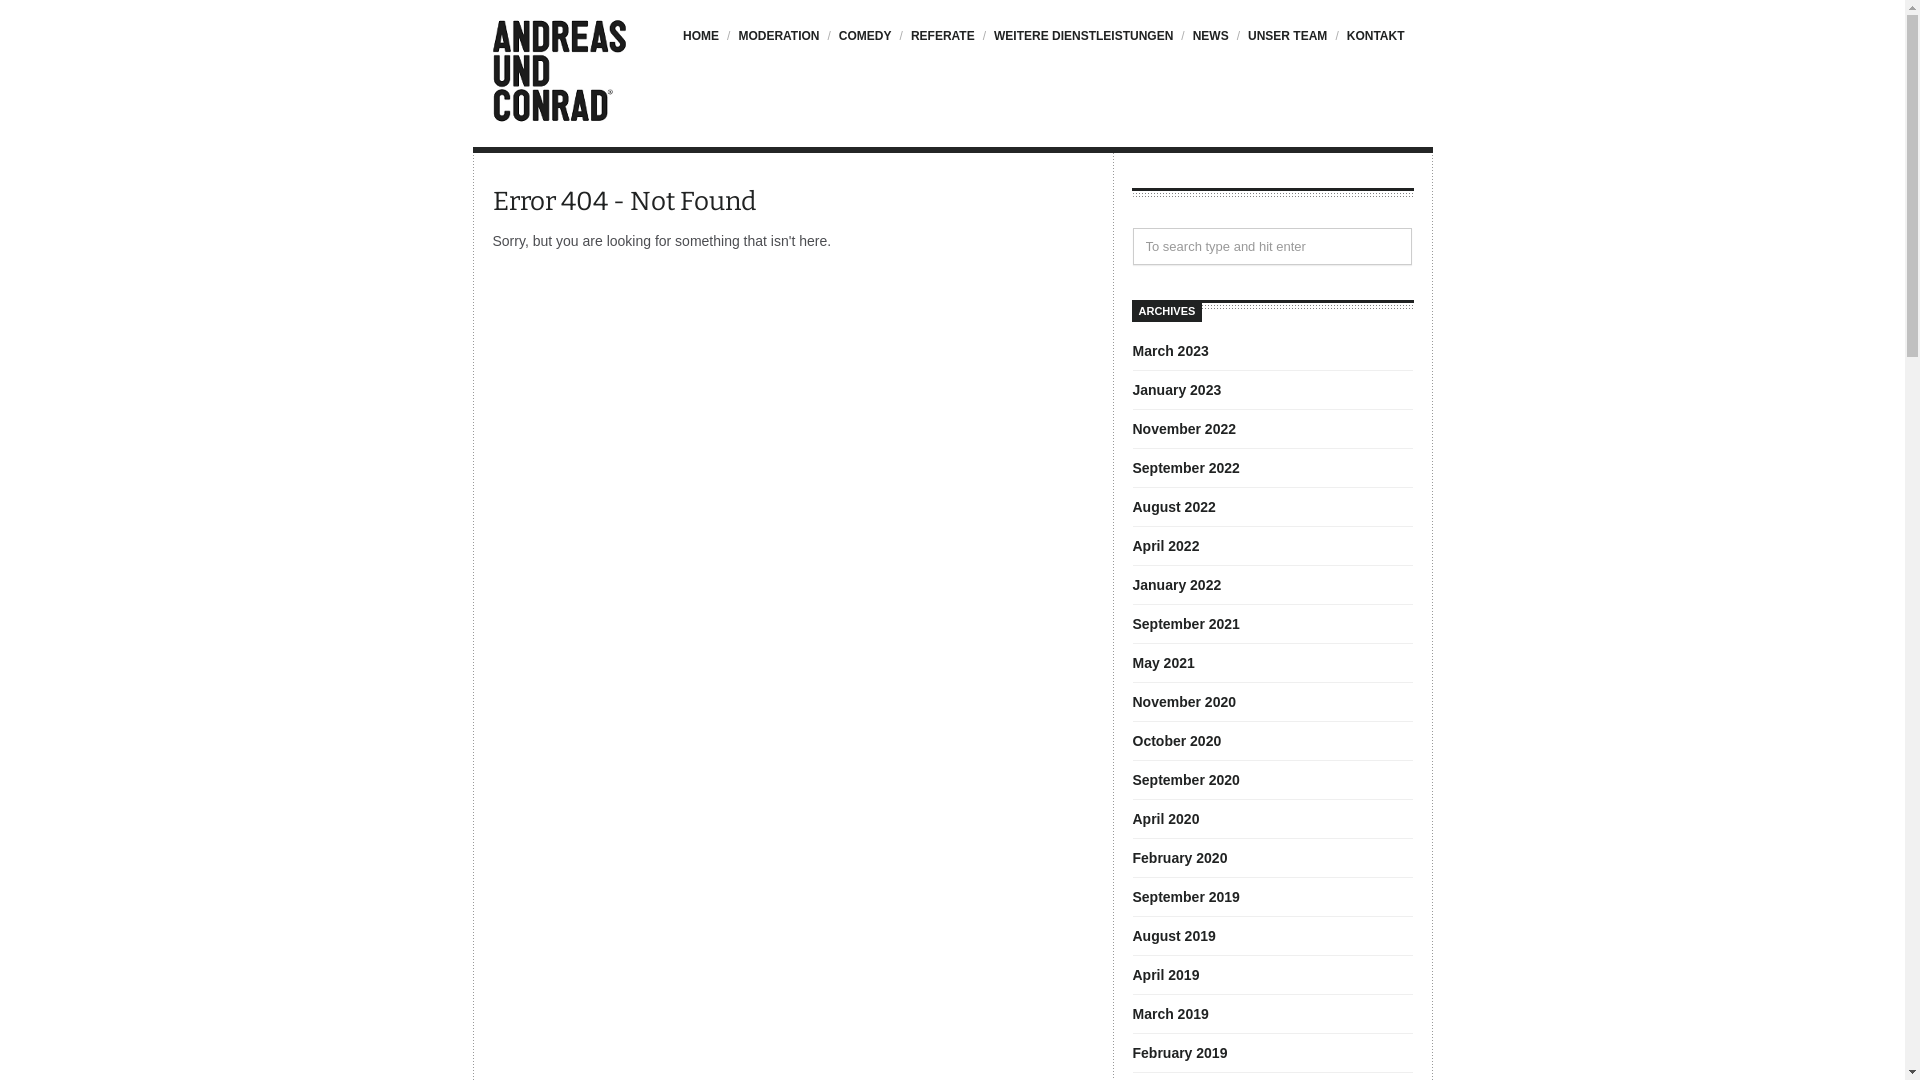 The image size is (1920, 1080). Describe the element at coordinates (1286, 46) in the screenshot. I see `UNSER TEAM` at that location.